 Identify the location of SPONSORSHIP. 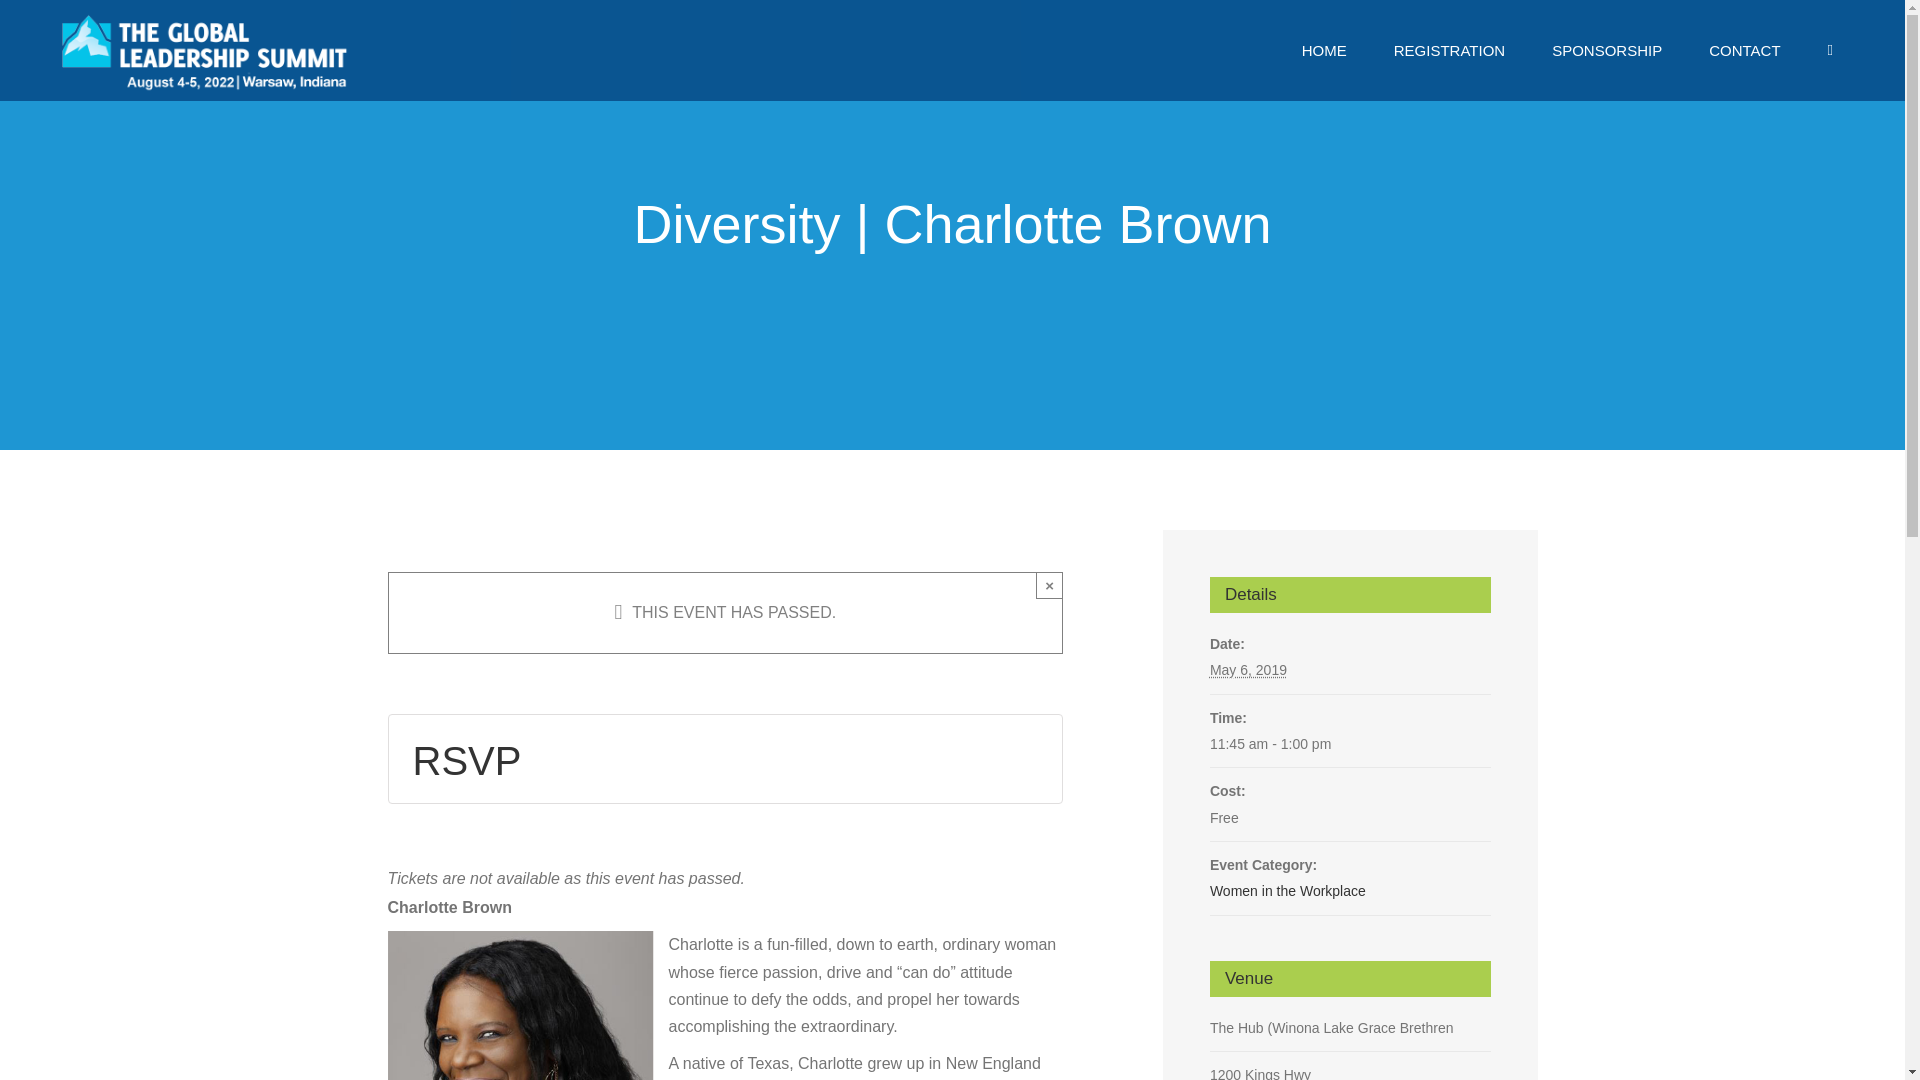
(1606, 50).